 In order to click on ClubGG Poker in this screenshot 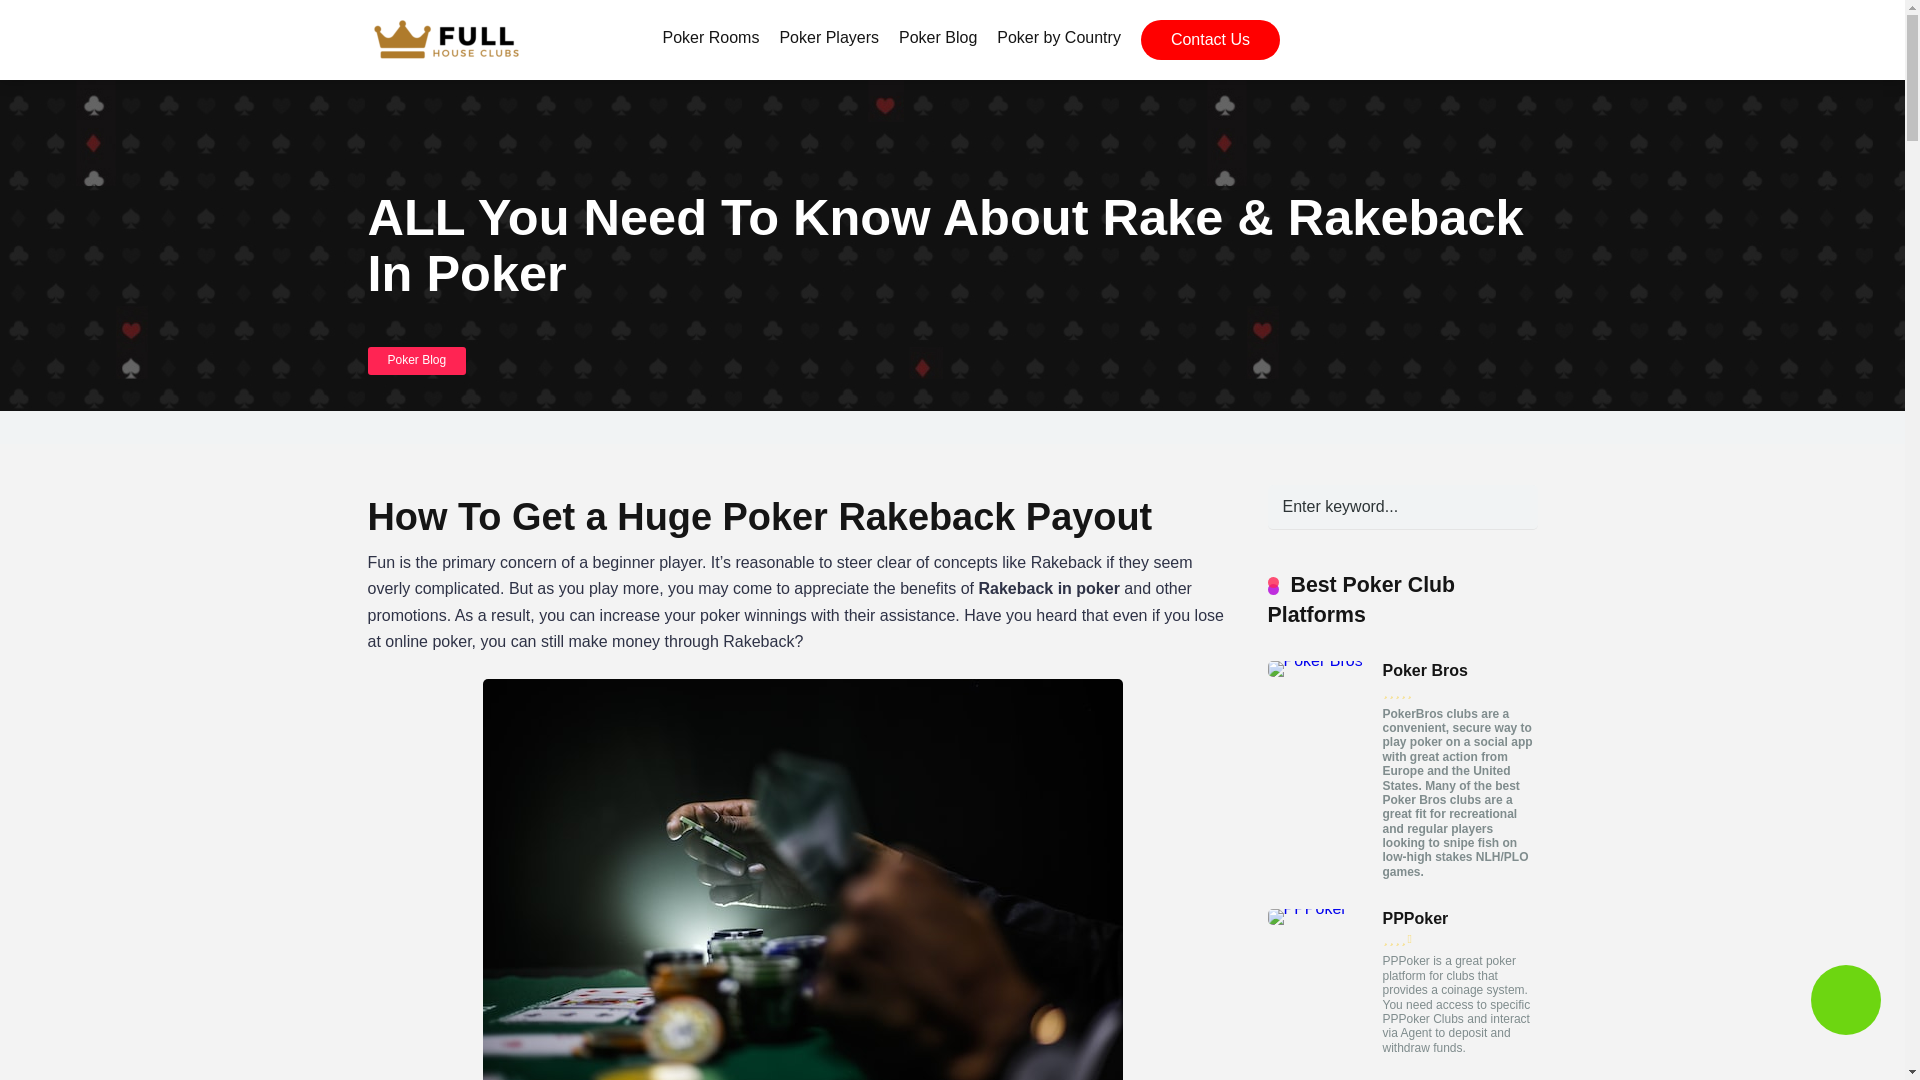, I will do `click(1324, 1078)`.